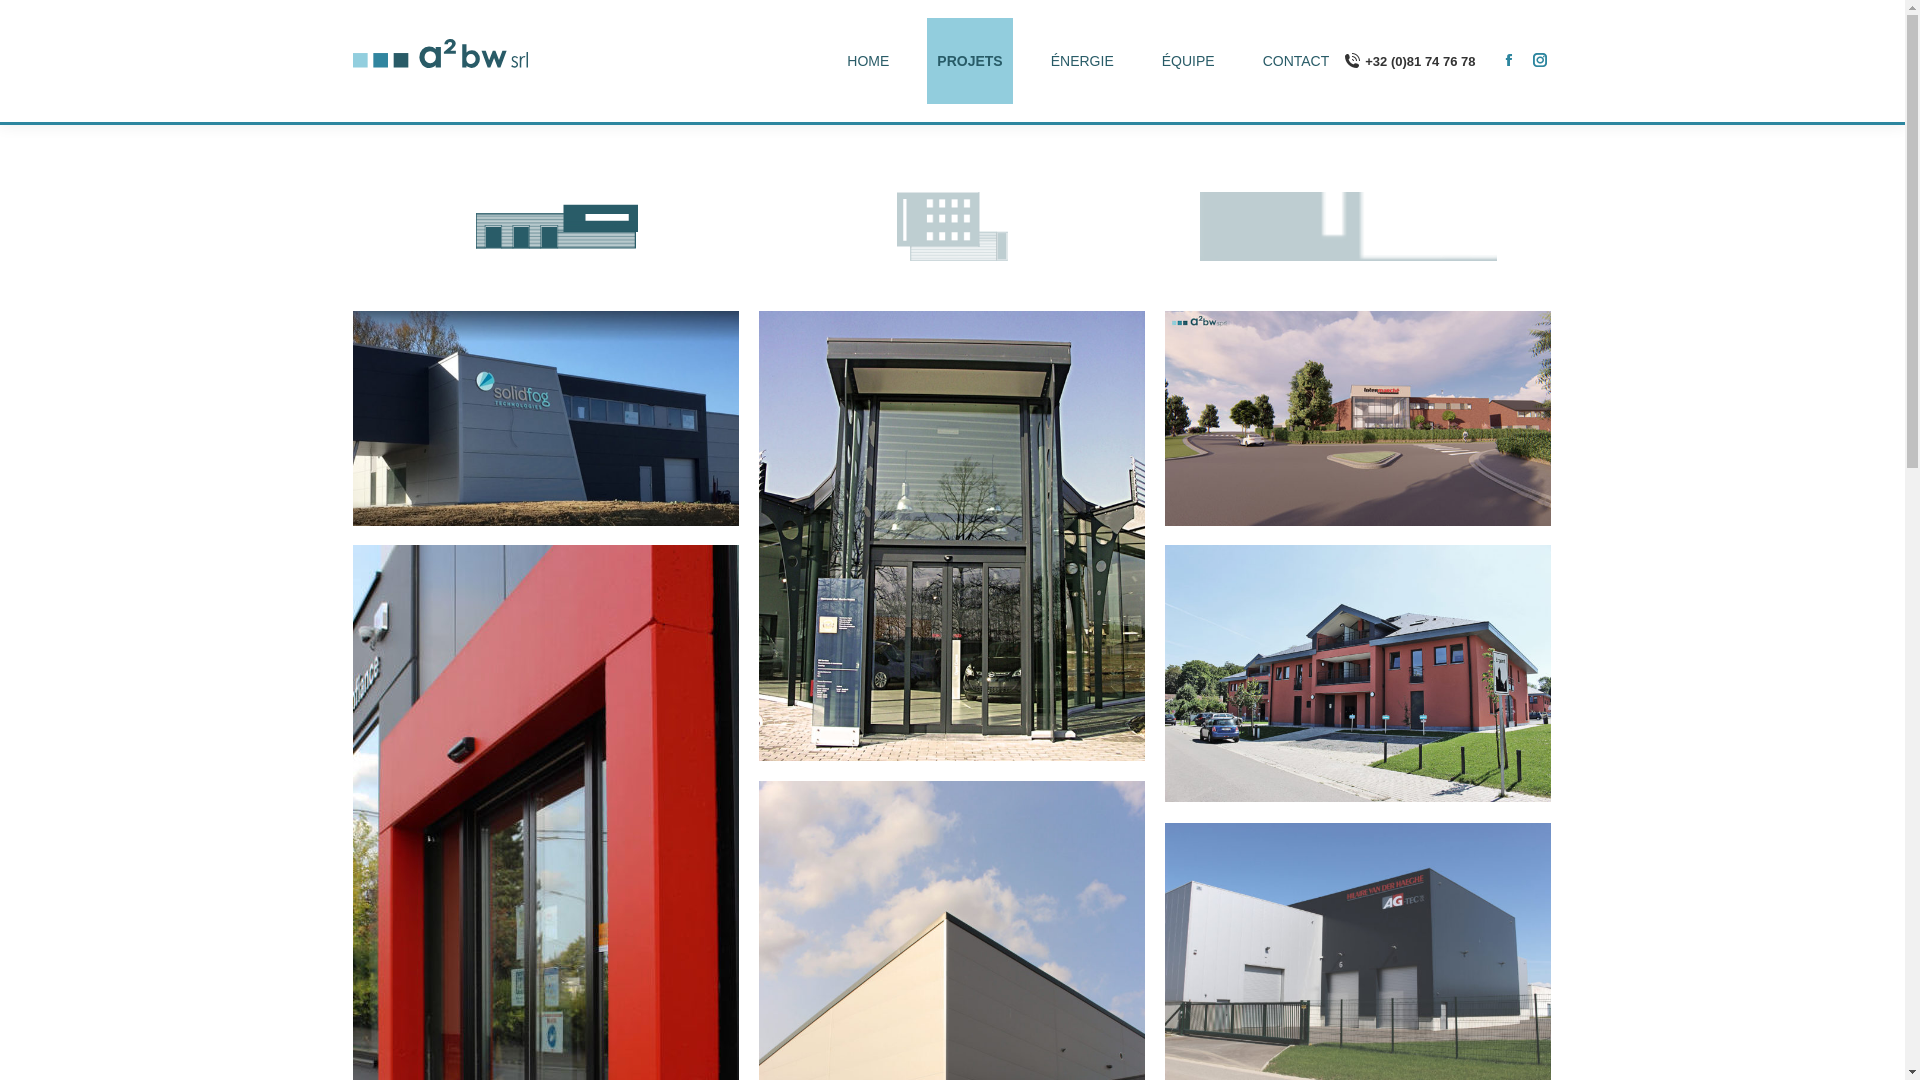 The image size is (1920, 1080). I want to click on A2bw_Intermarche_386x215, so click(1357, 418).